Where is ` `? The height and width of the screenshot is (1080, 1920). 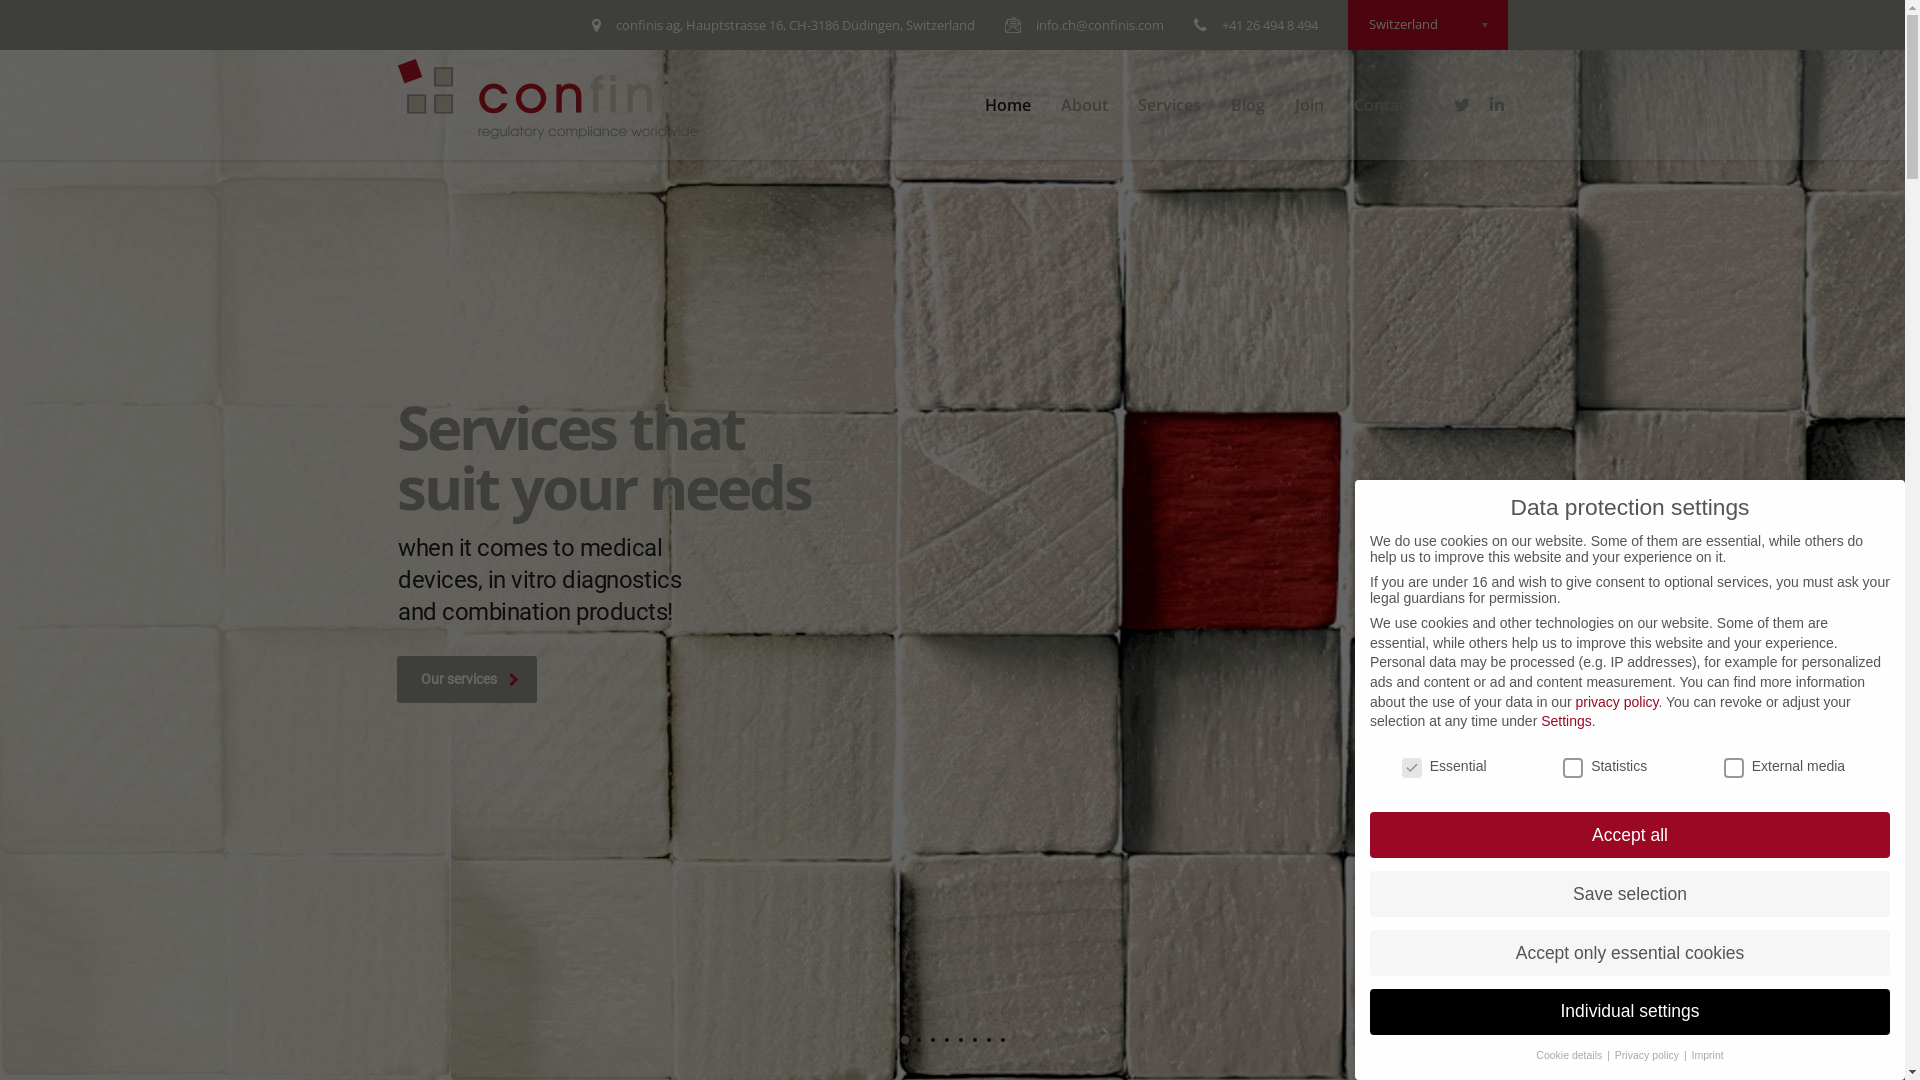
  is located at coordinates (1499, 105).